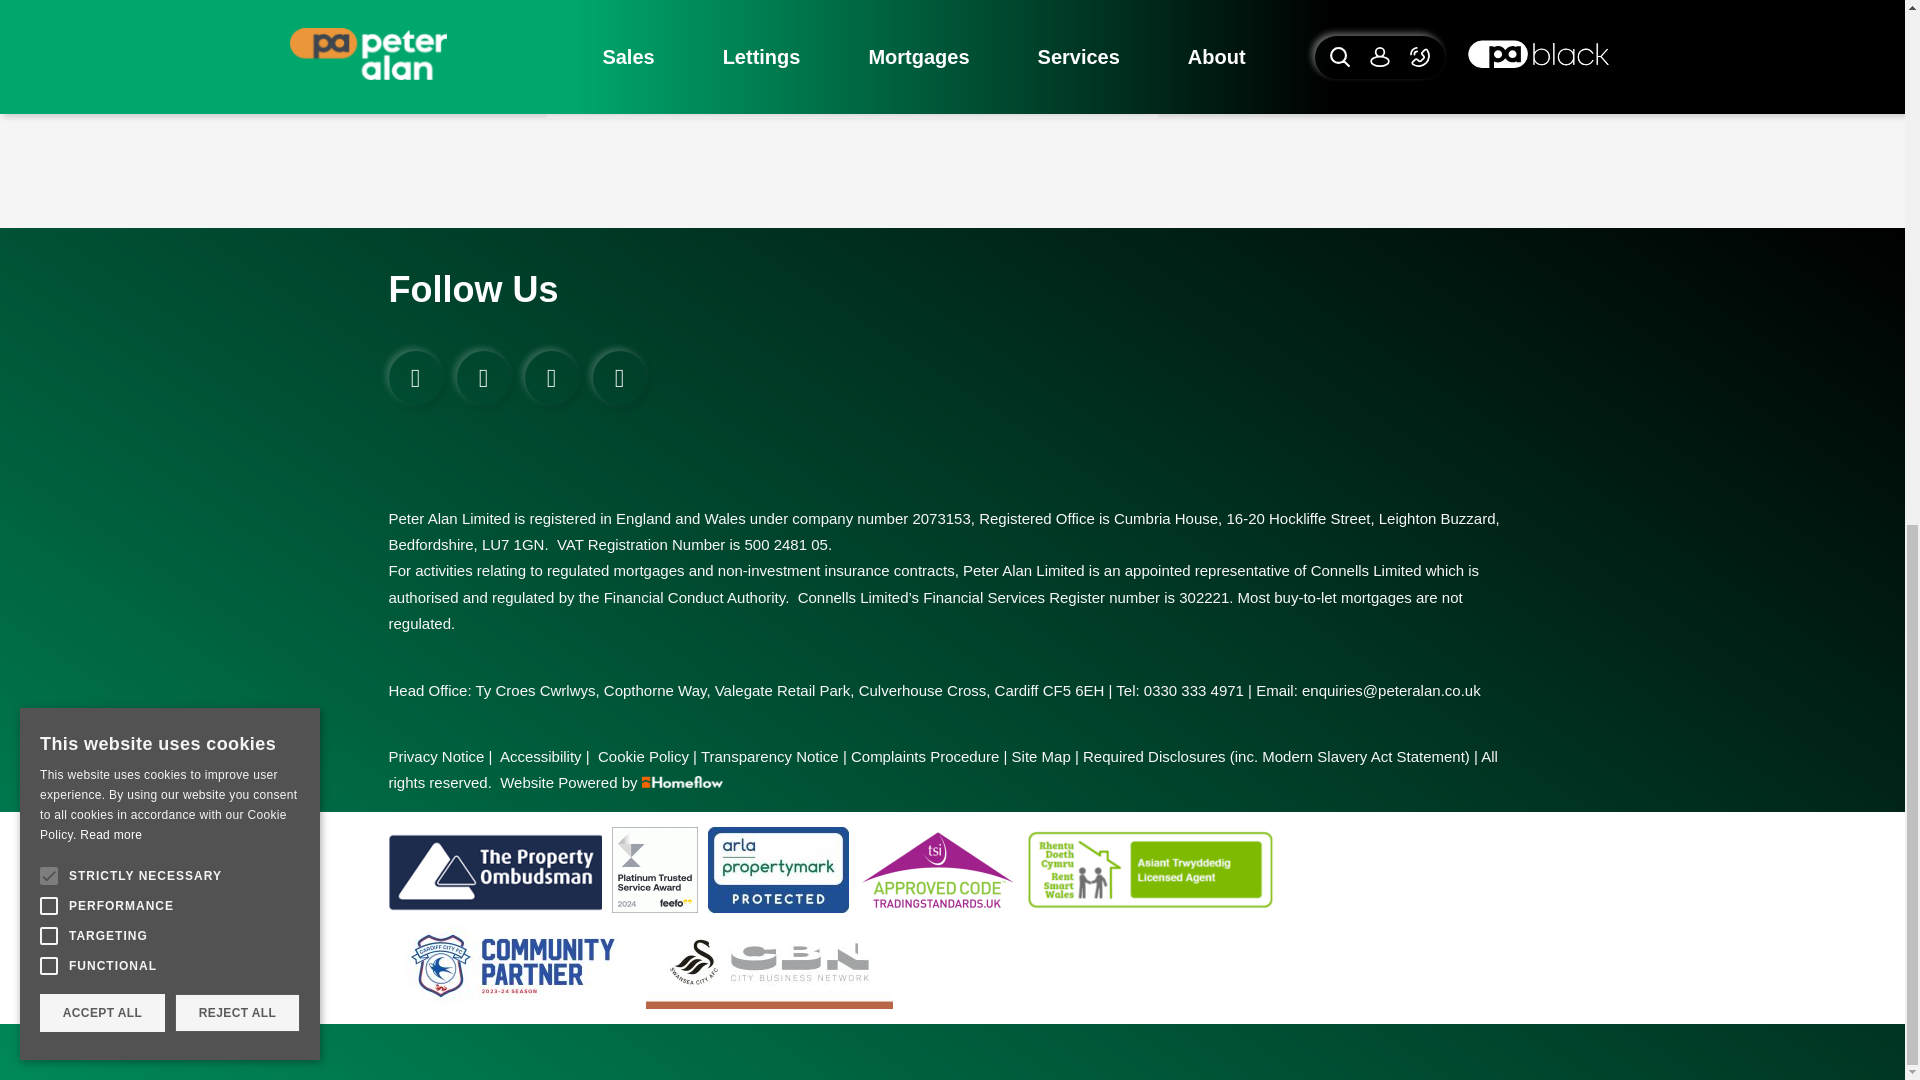  What do you see at coordinates (768, 966) in the screenshot?
I see `Swansea Partnership` at bounding box center [768, 966].